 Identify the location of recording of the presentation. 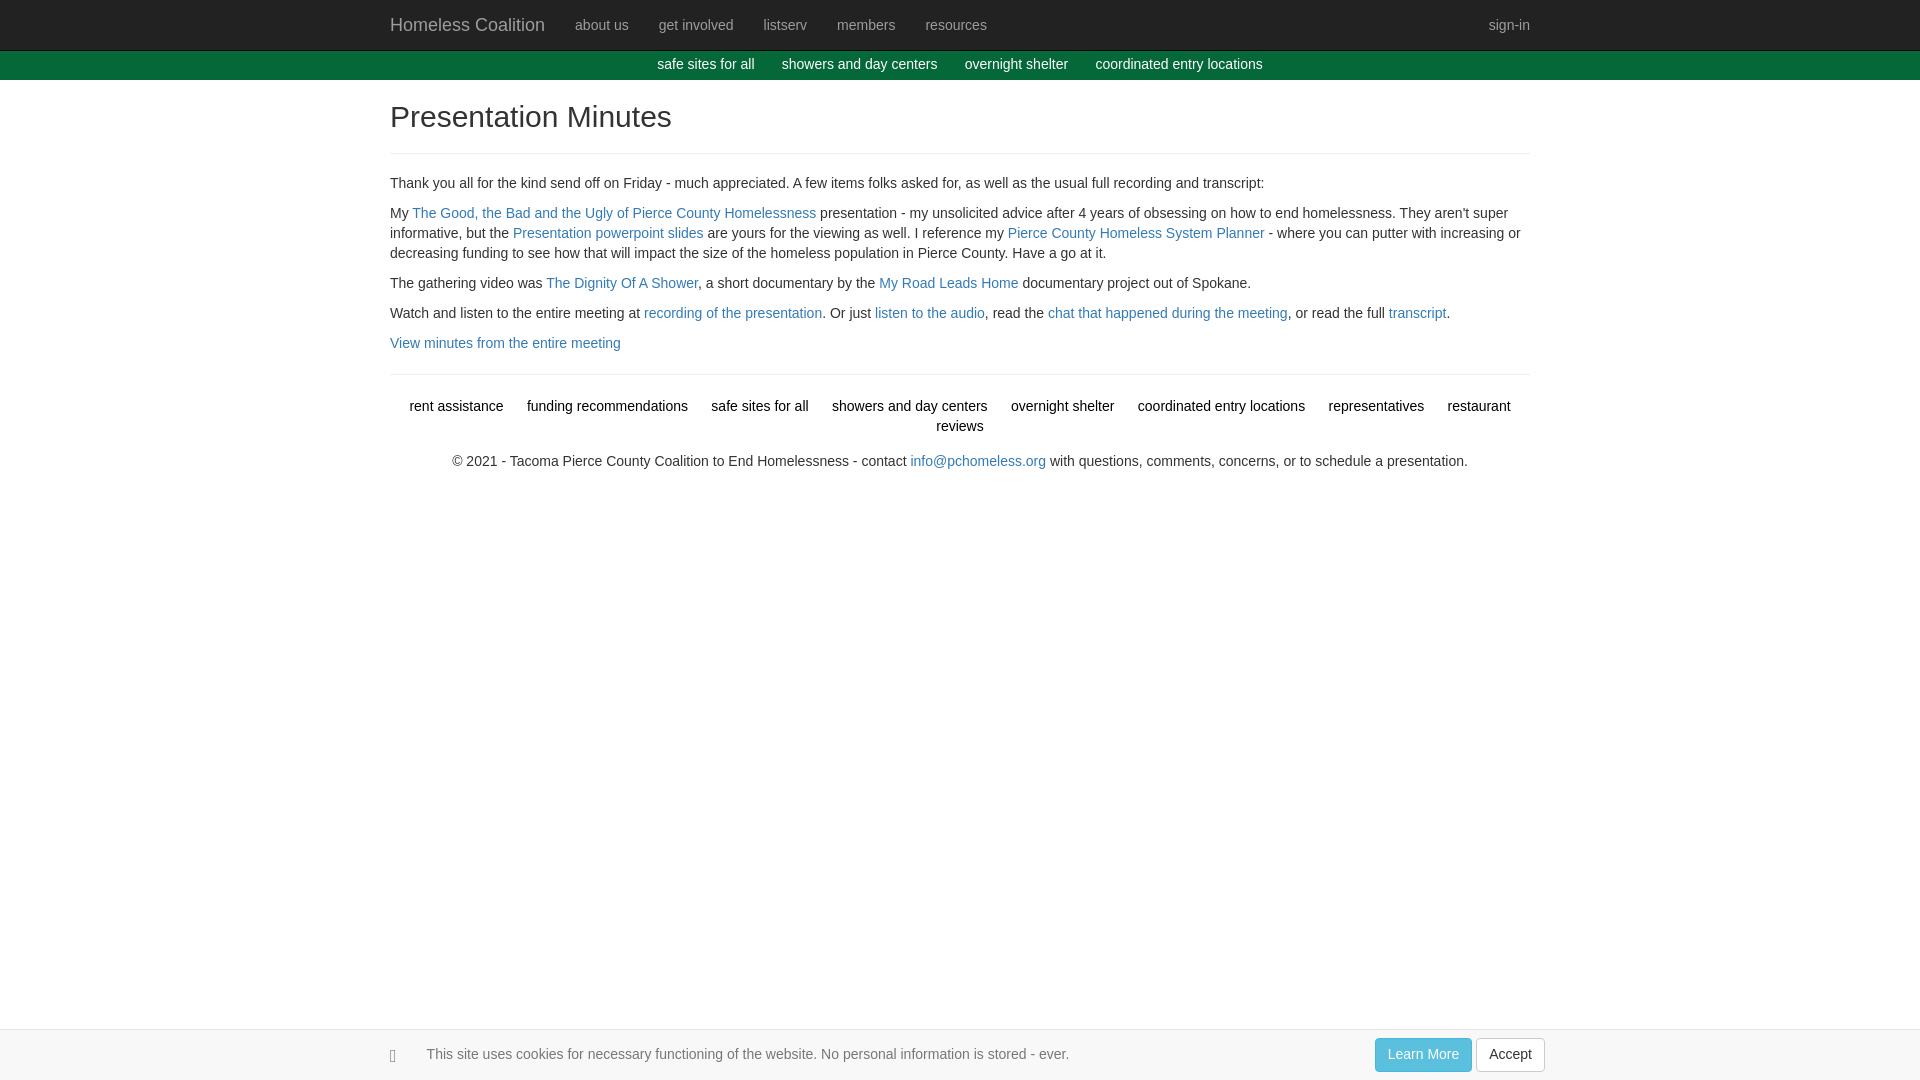
(732, 312).